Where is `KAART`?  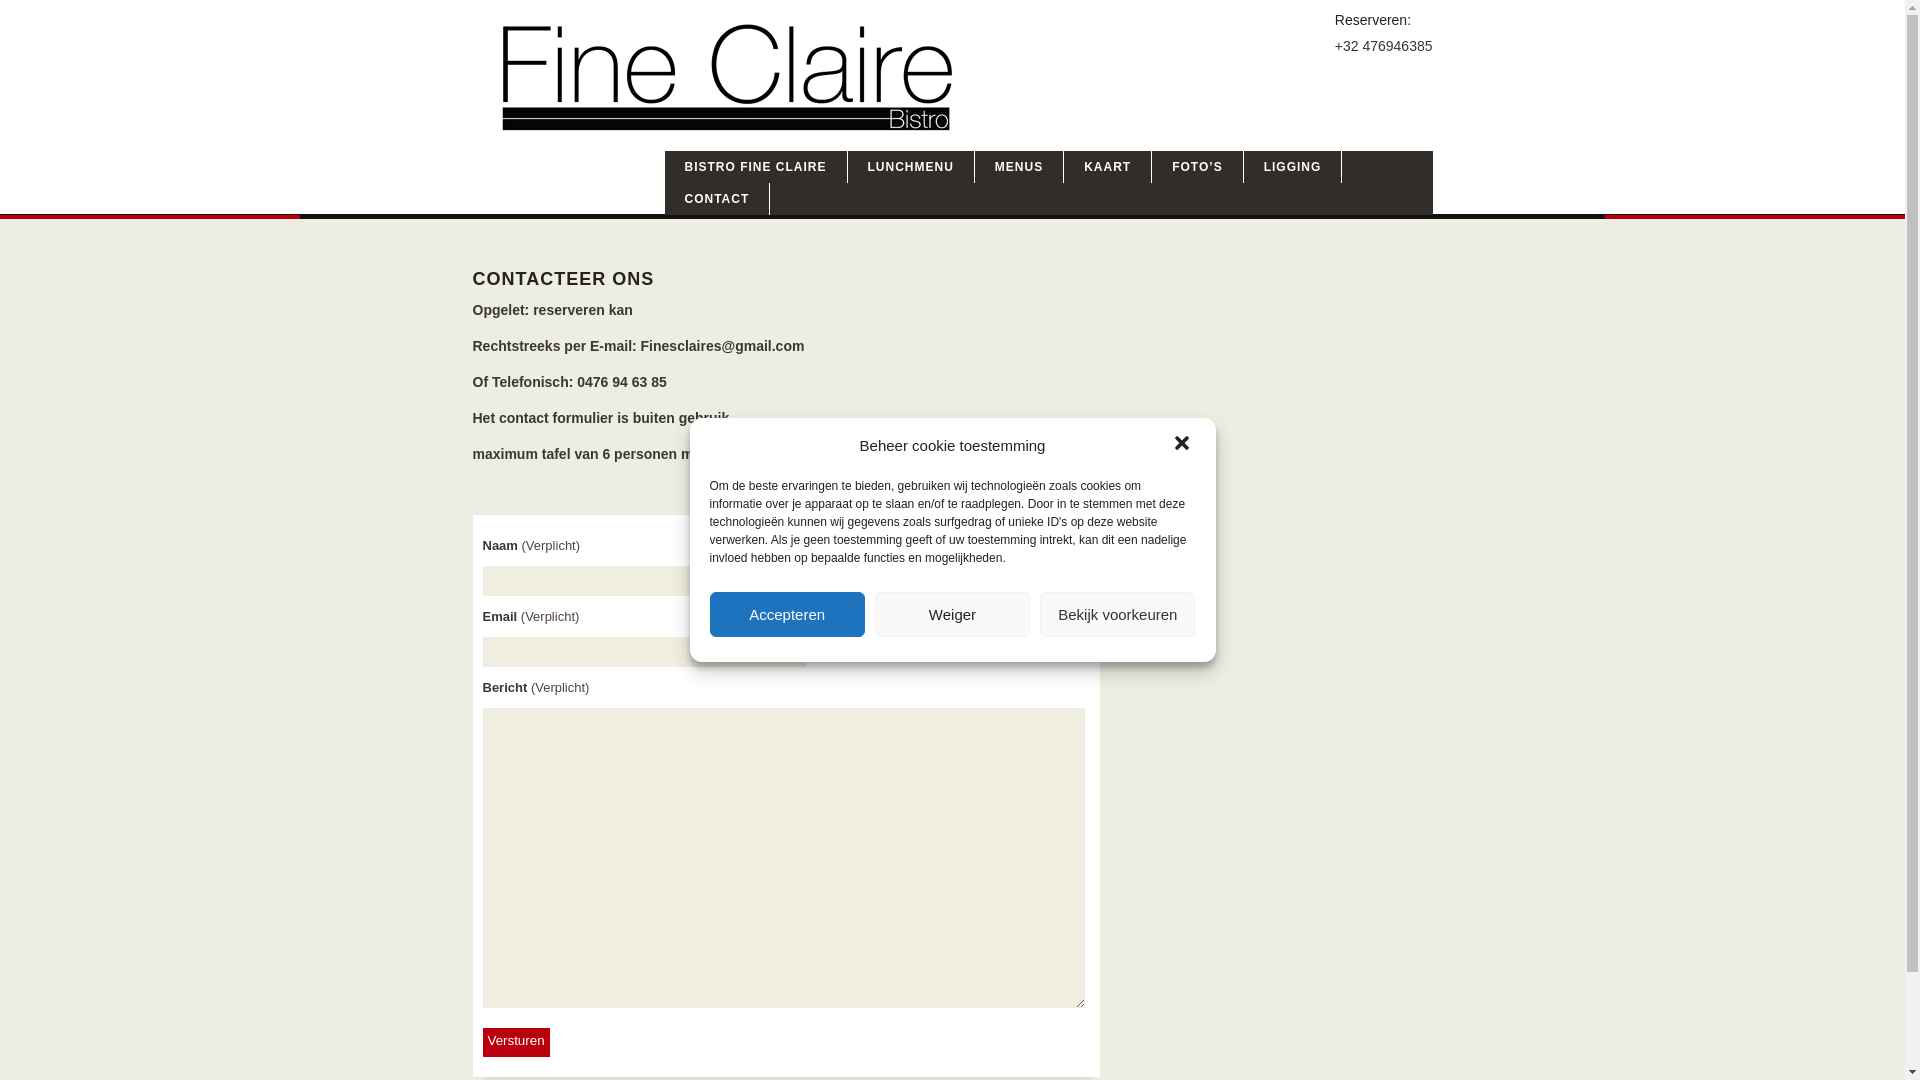 KAART is located at coordinates (1108, 167).